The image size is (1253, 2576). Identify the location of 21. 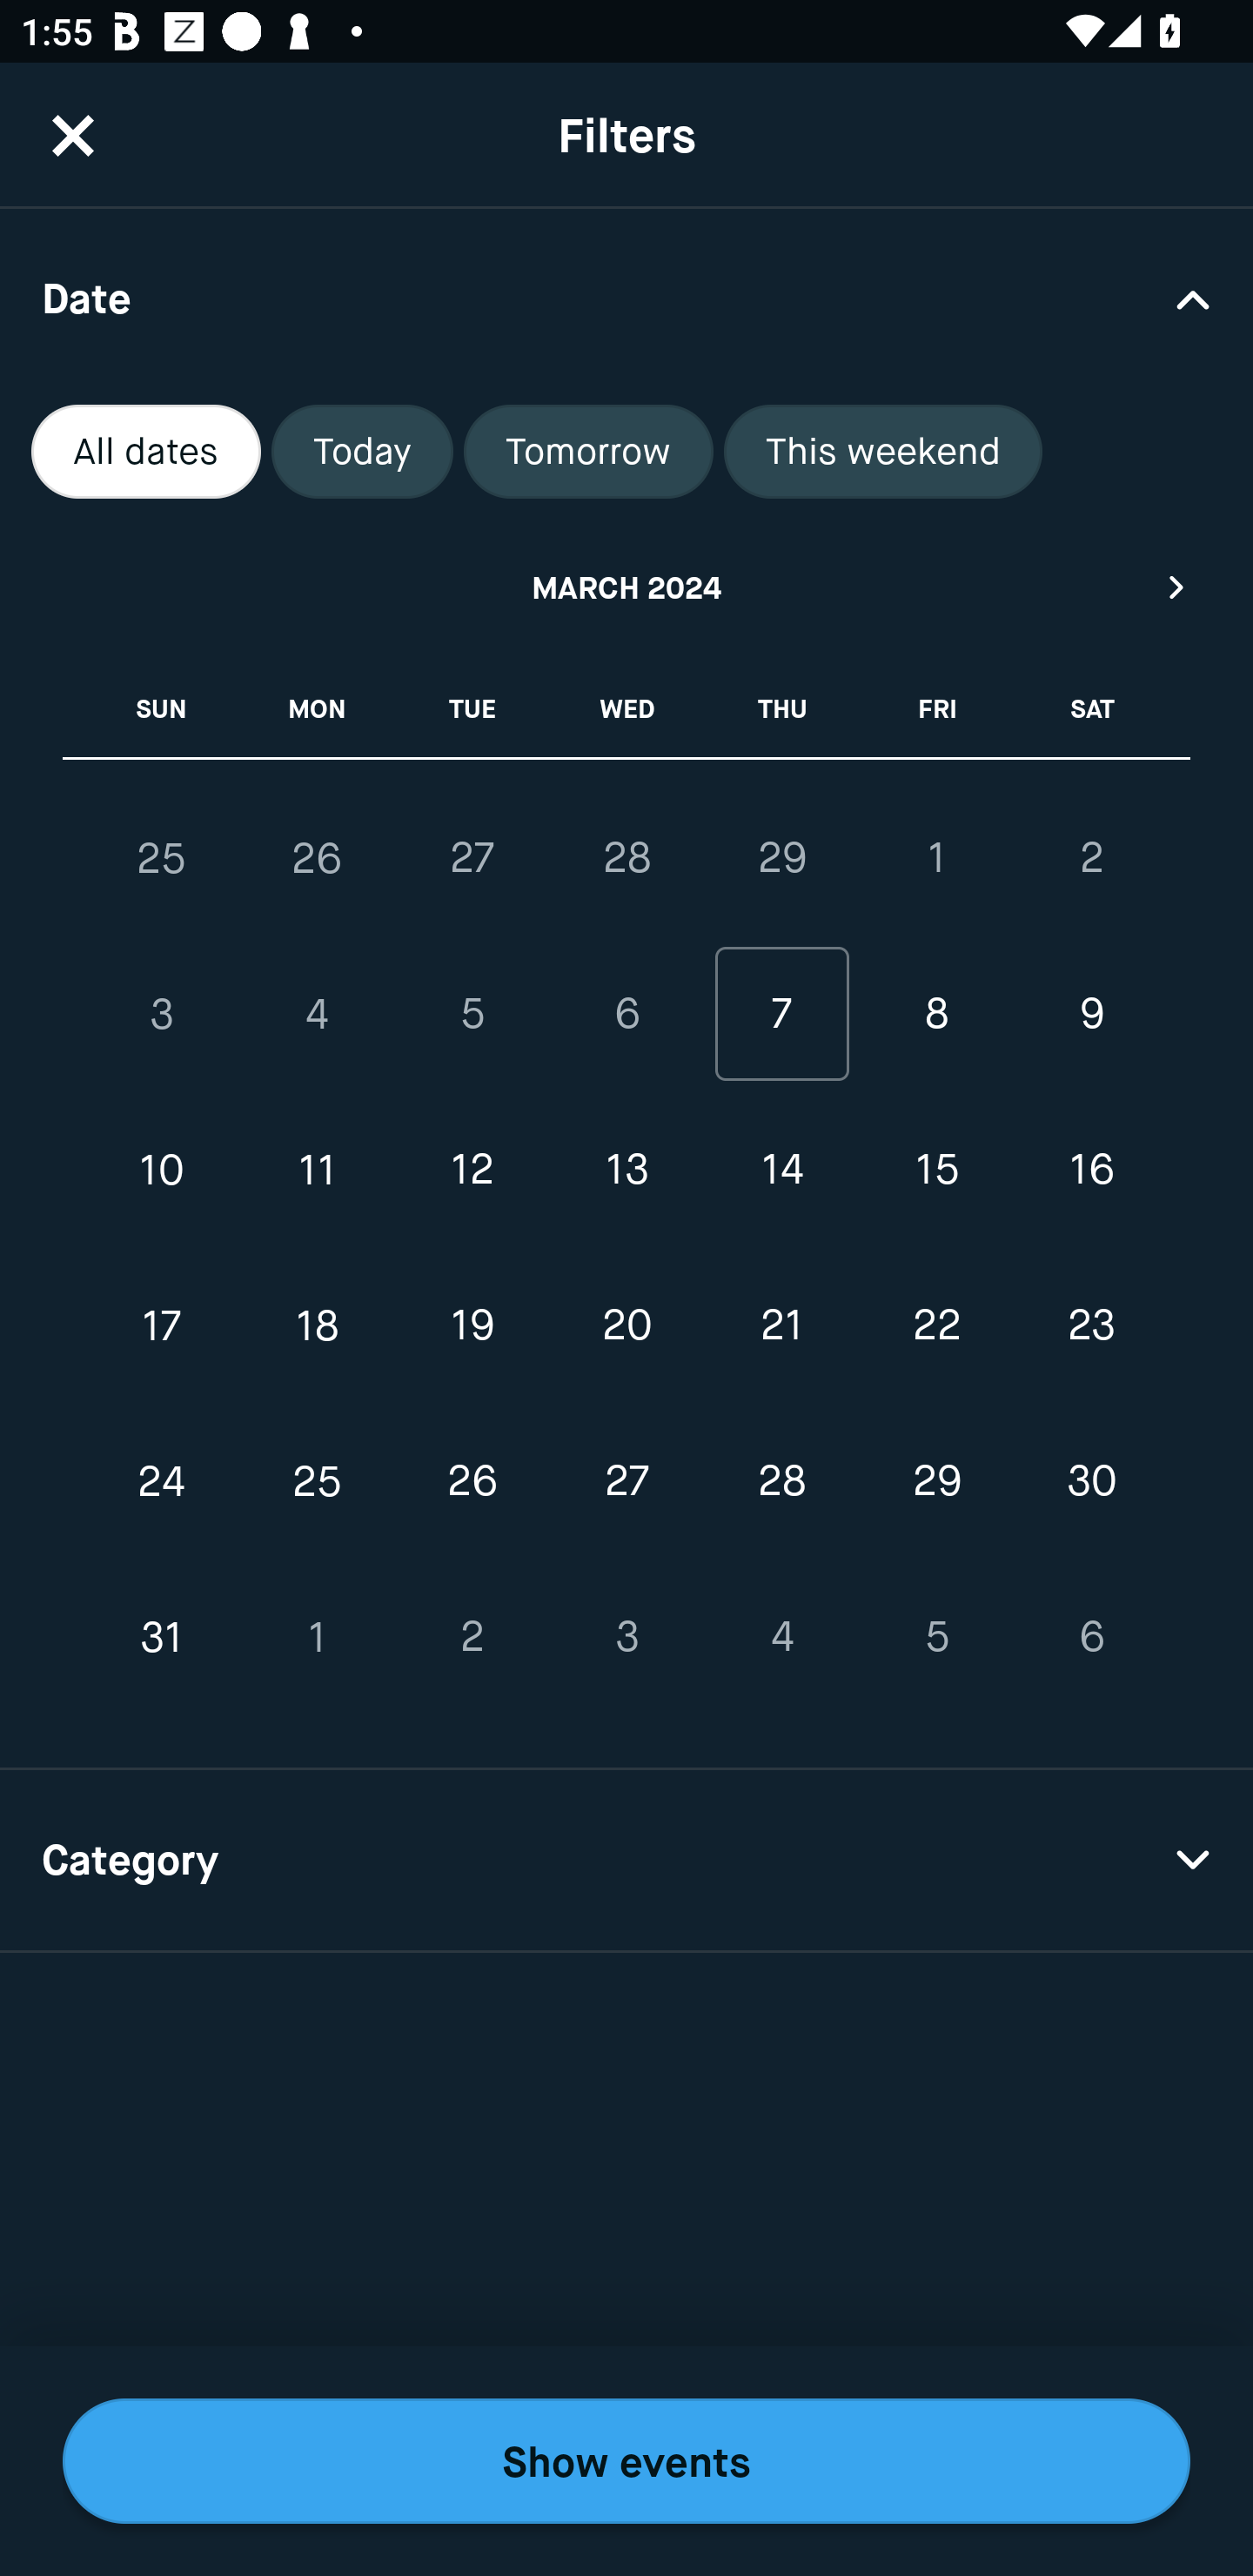
(781, 1325).